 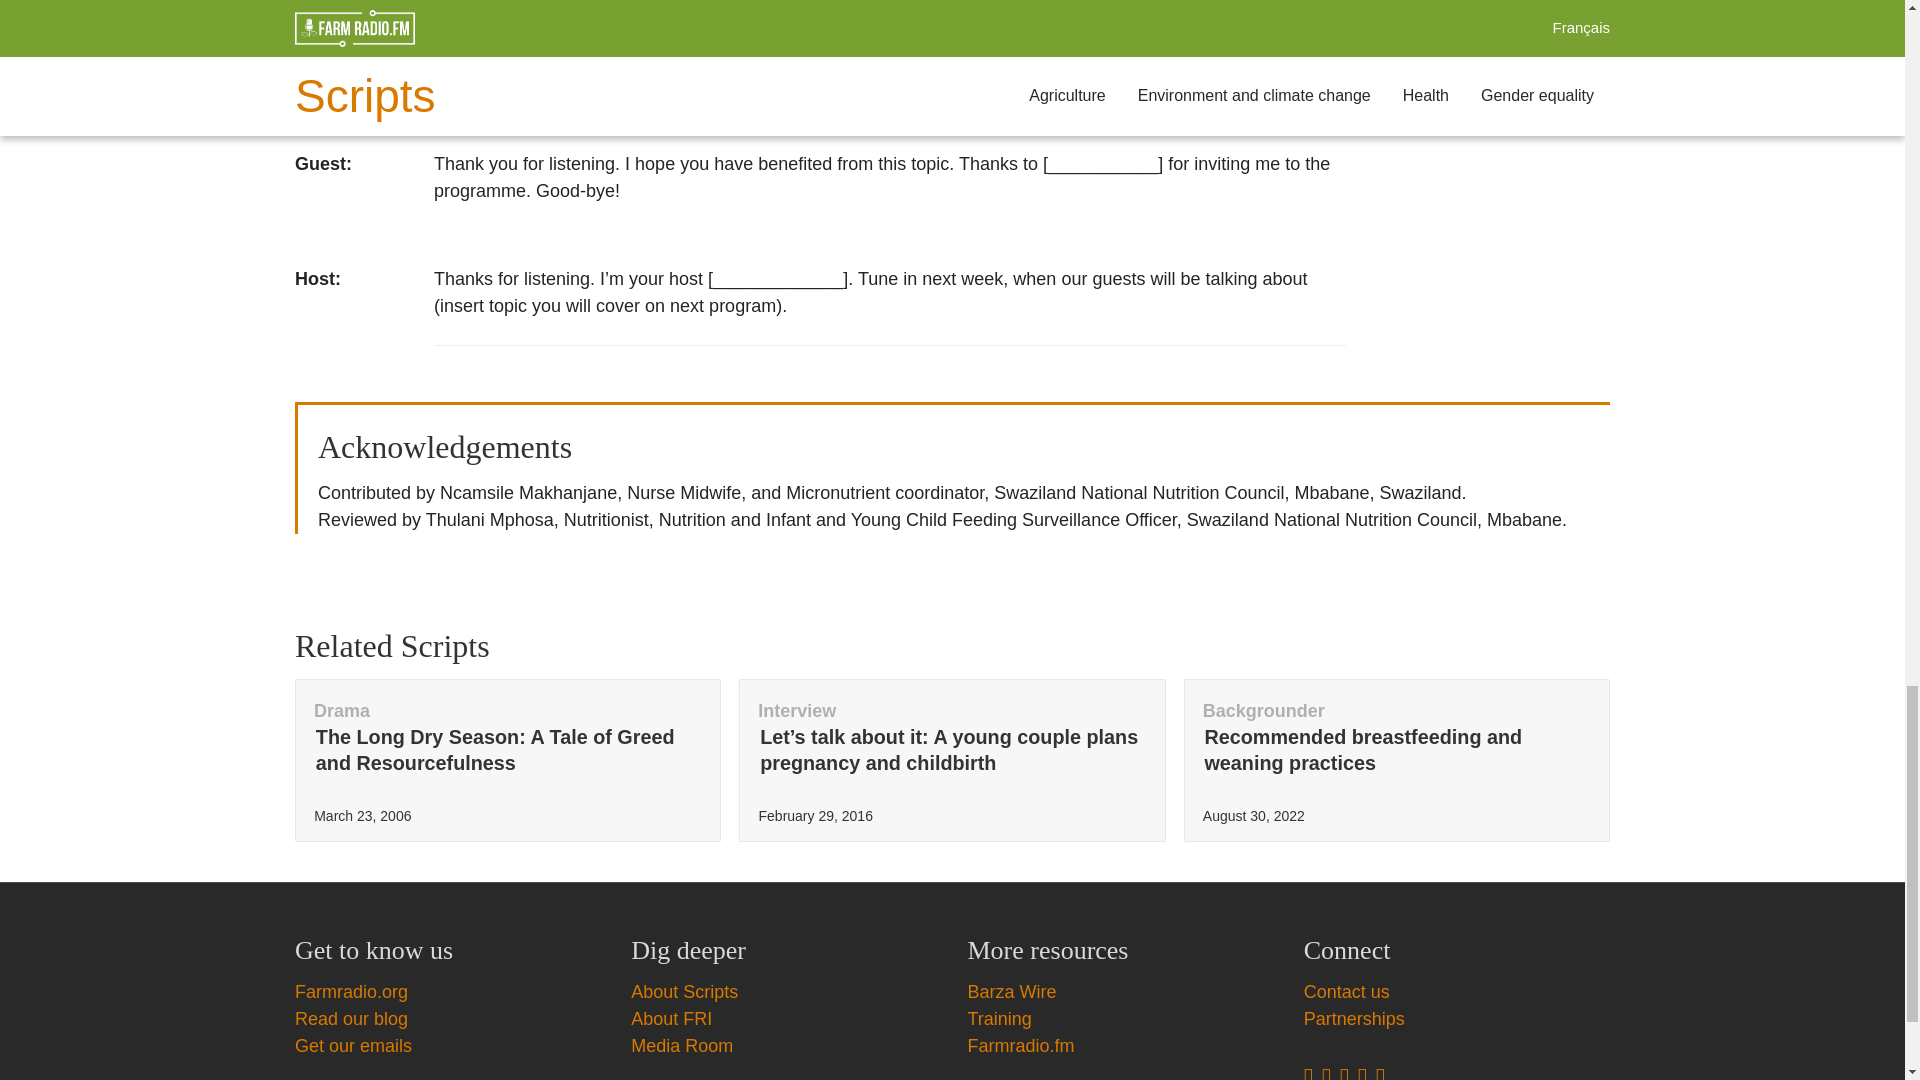 What do you see at coordinates (351, 992) in the screenshot?
I see `Farmradio.org` at bounding box center [351, 992].